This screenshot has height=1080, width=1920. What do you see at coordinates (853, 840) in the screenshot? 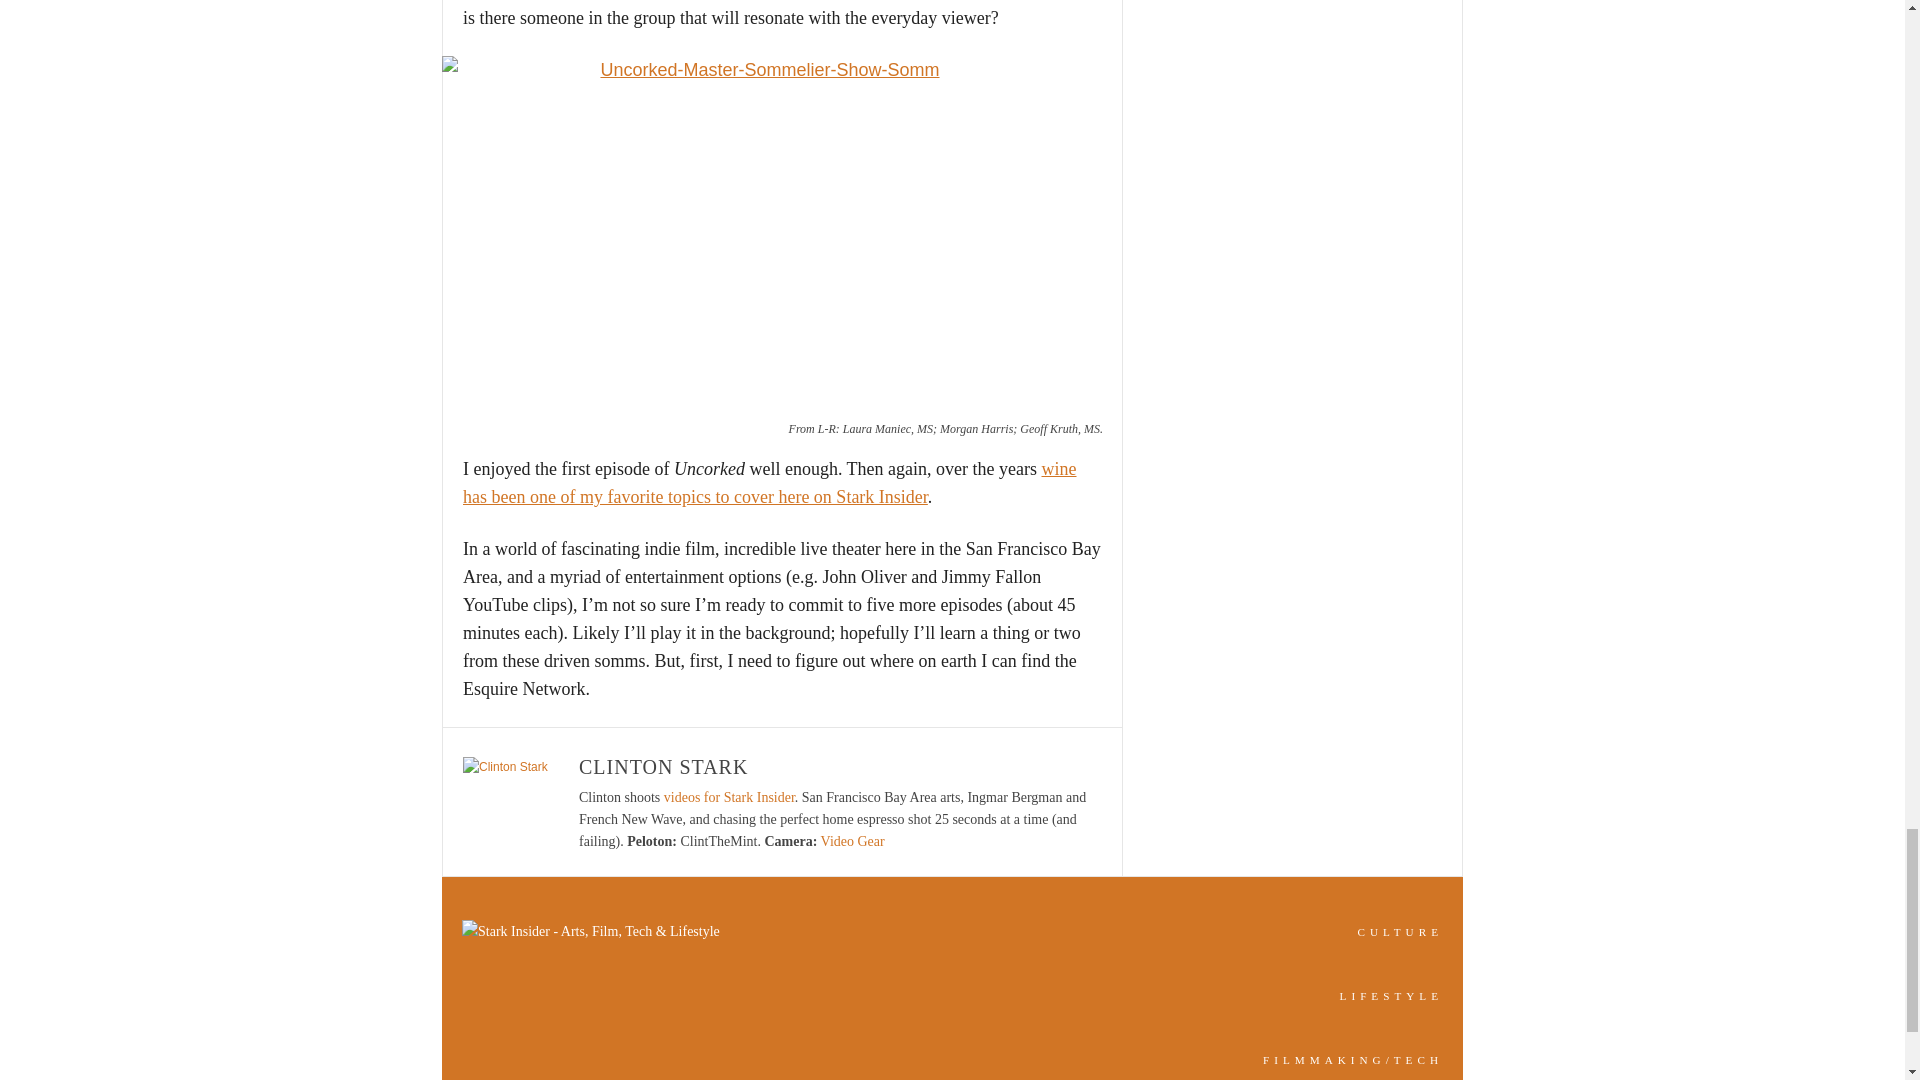
I see `Video Gear` at bounding box center [853, 840].